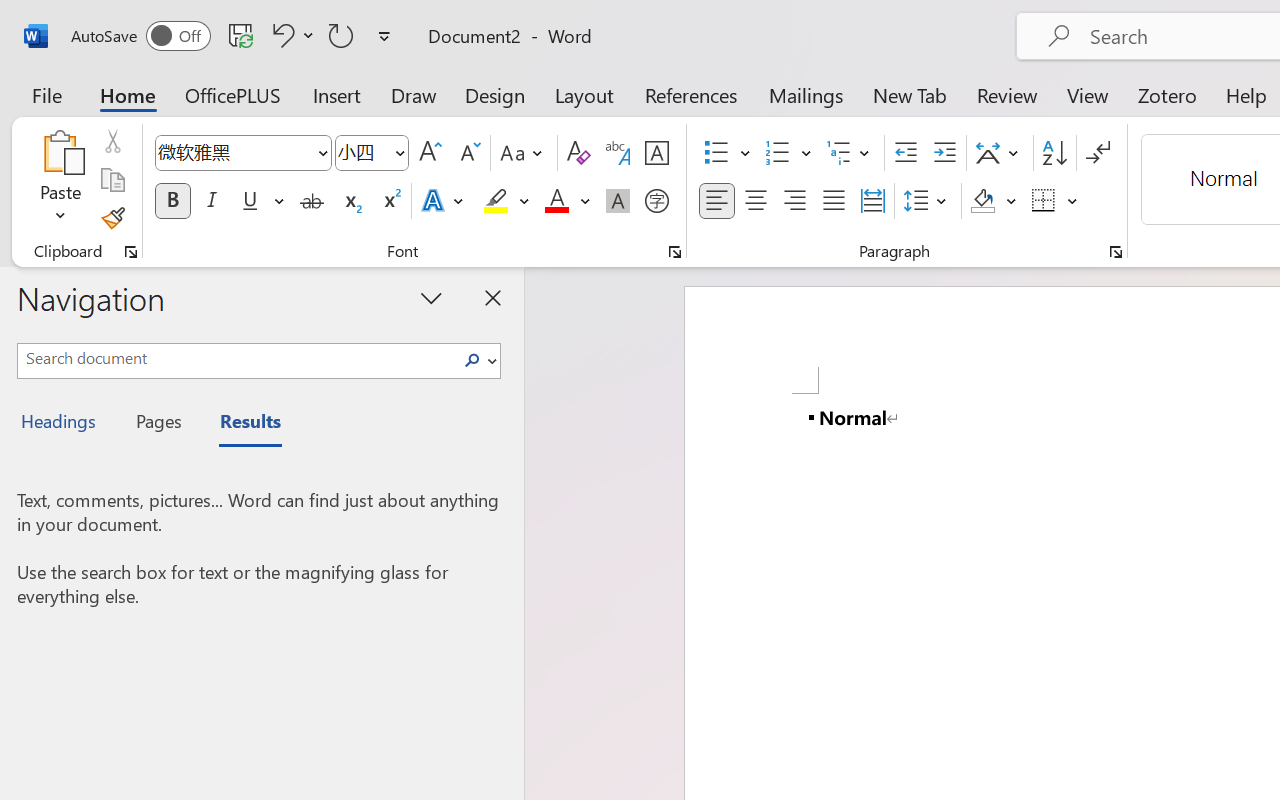 Image resolution: width=1280 pixels, height=800 pixels. I want to click on Design, so click(495, 94).